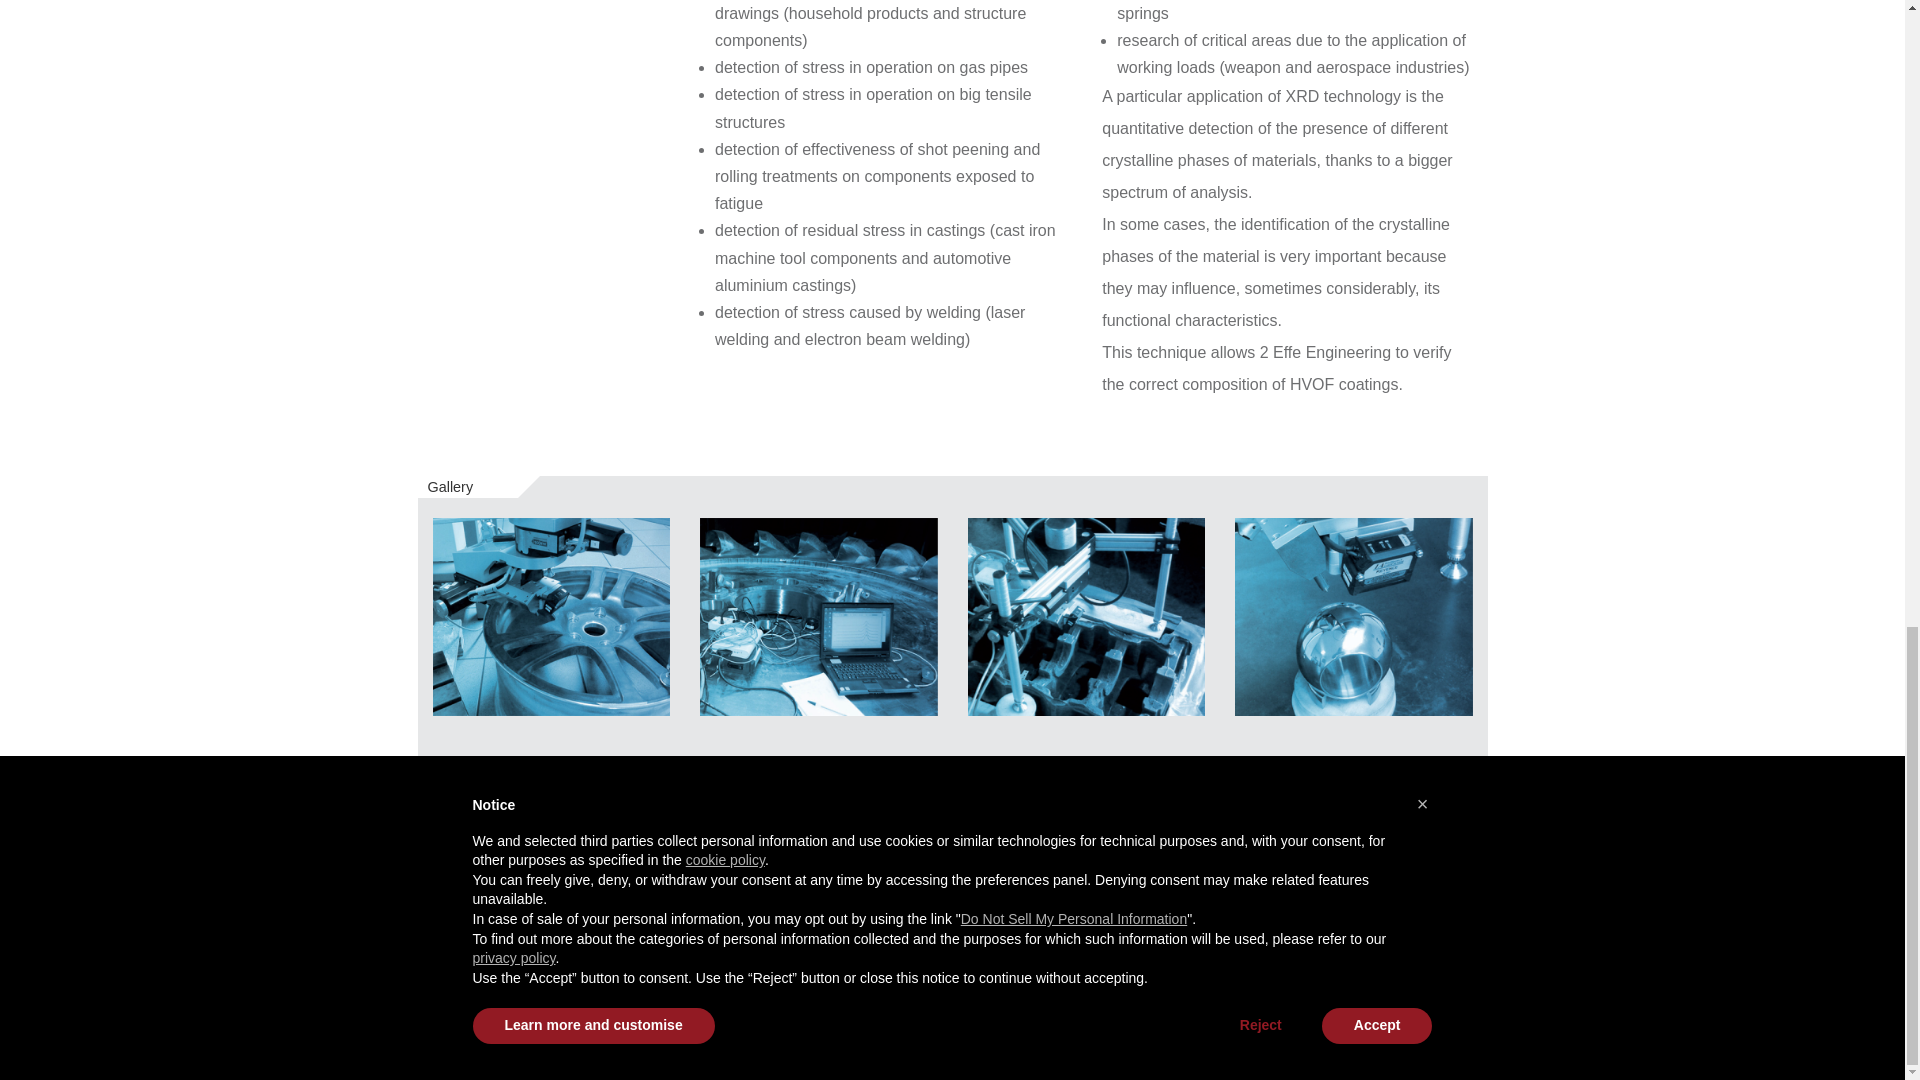 This screenshot has height=1080, width=1920. What do you see at coordinates (819, 616) in the screenshot?
I see `Individuazione dell'austenite residua` at bounding box center [819, 616].